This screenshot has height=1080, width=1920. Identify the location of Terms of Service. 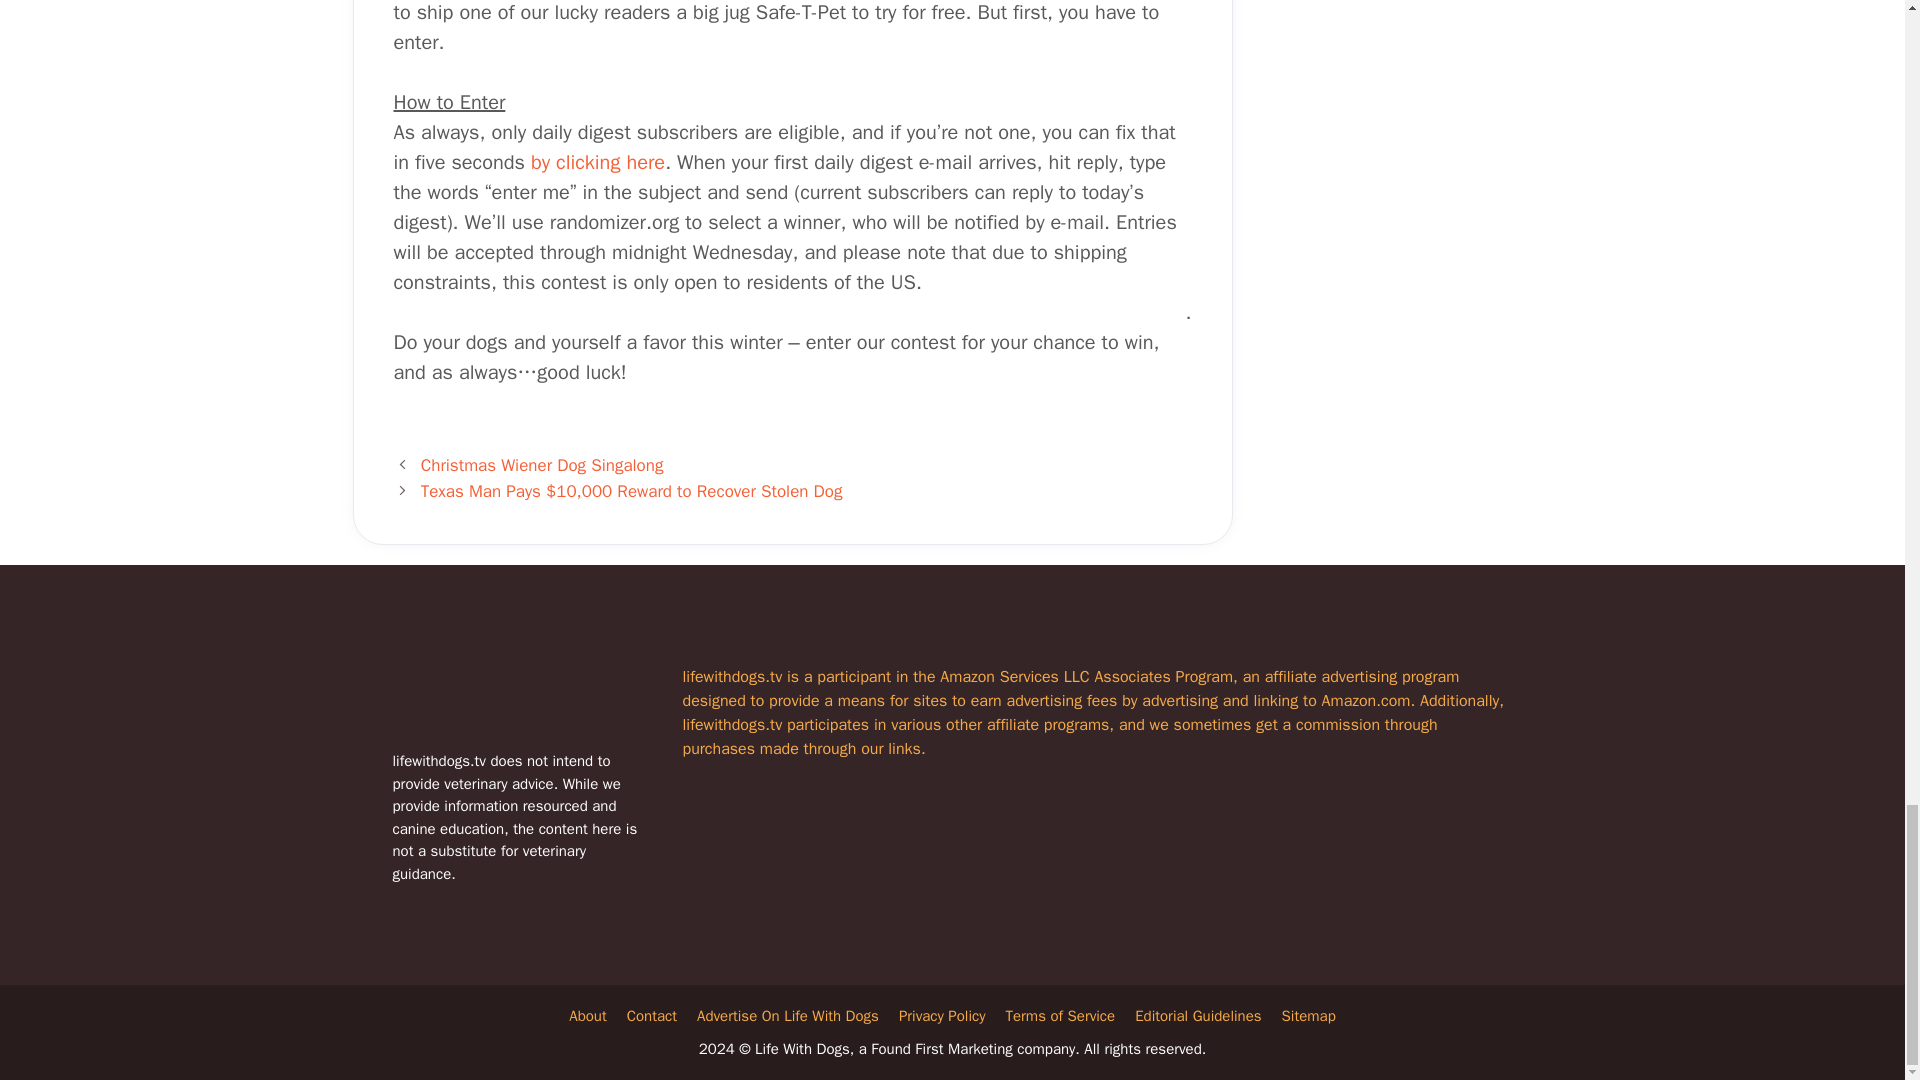
(1060, 1015).